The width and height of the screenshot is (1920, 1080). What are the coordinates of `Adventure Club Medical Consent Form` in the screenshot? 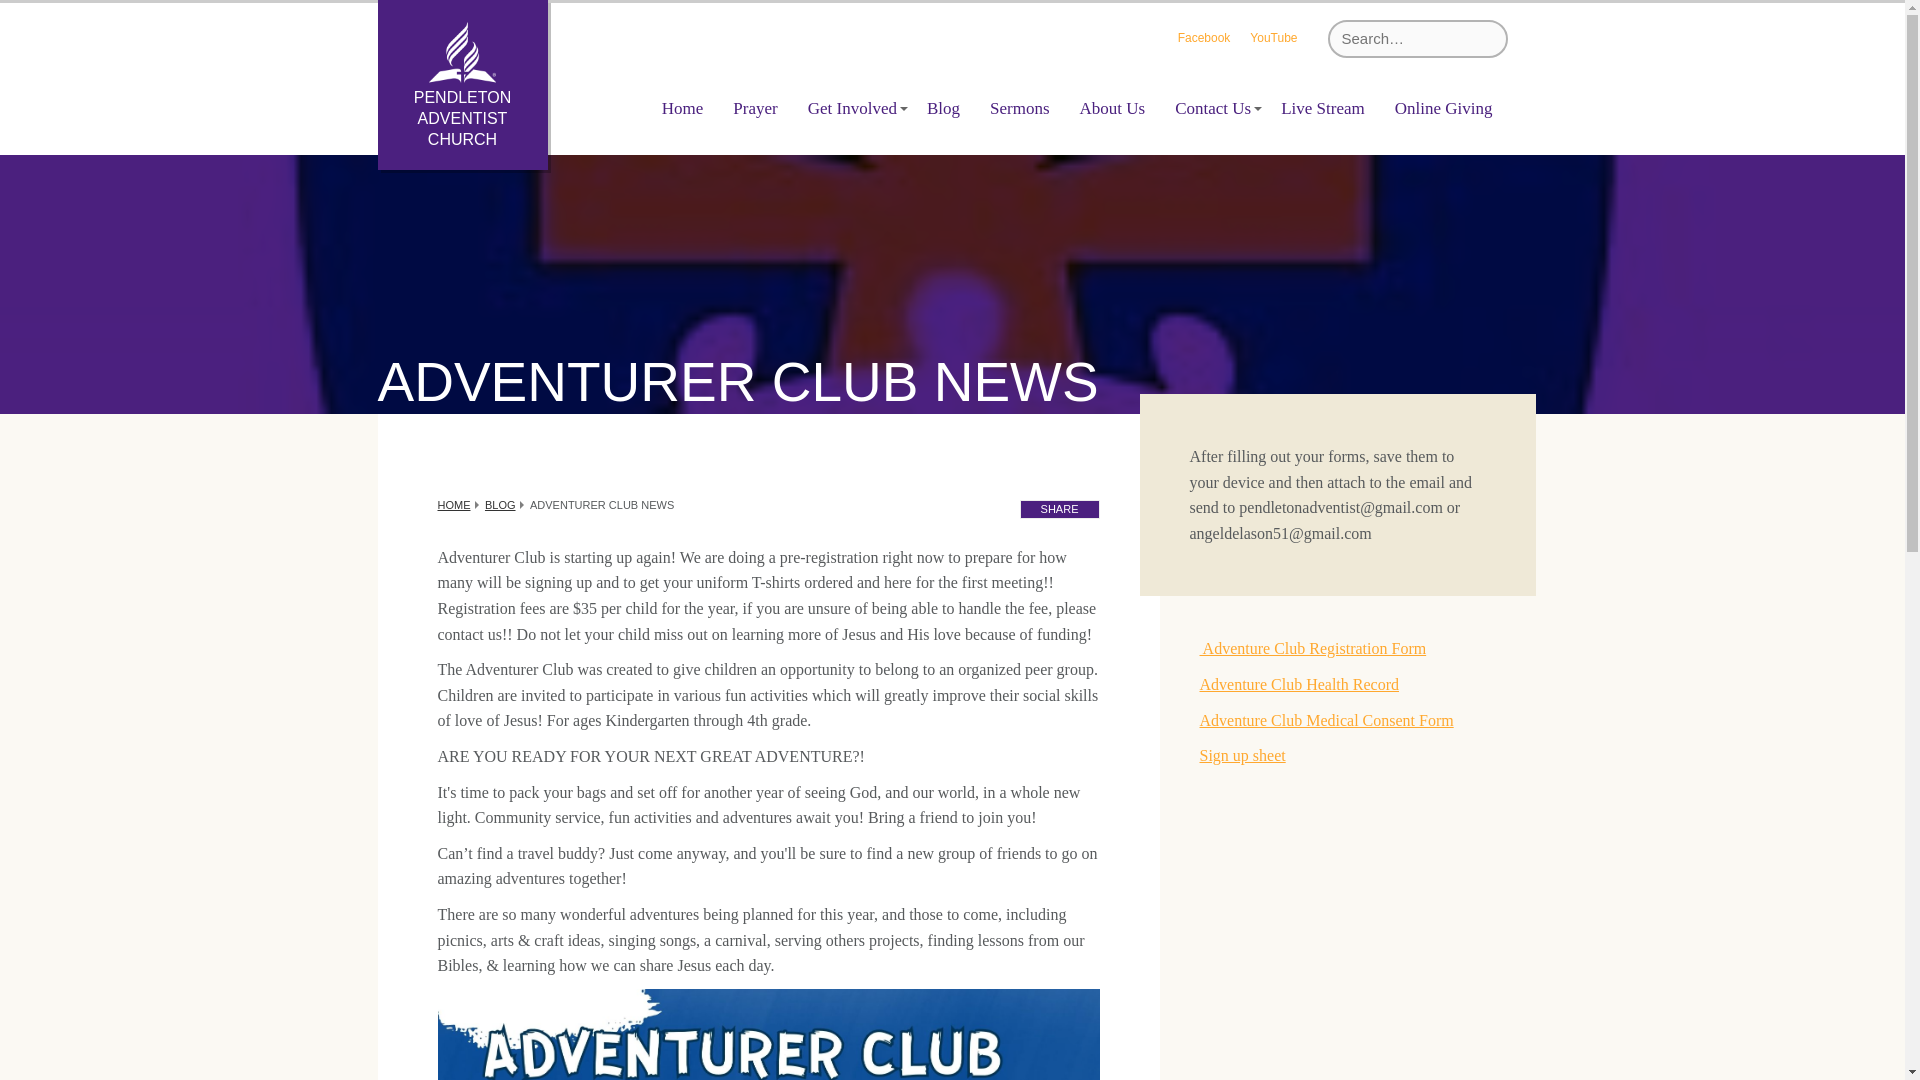 It's located at (1326, 720).